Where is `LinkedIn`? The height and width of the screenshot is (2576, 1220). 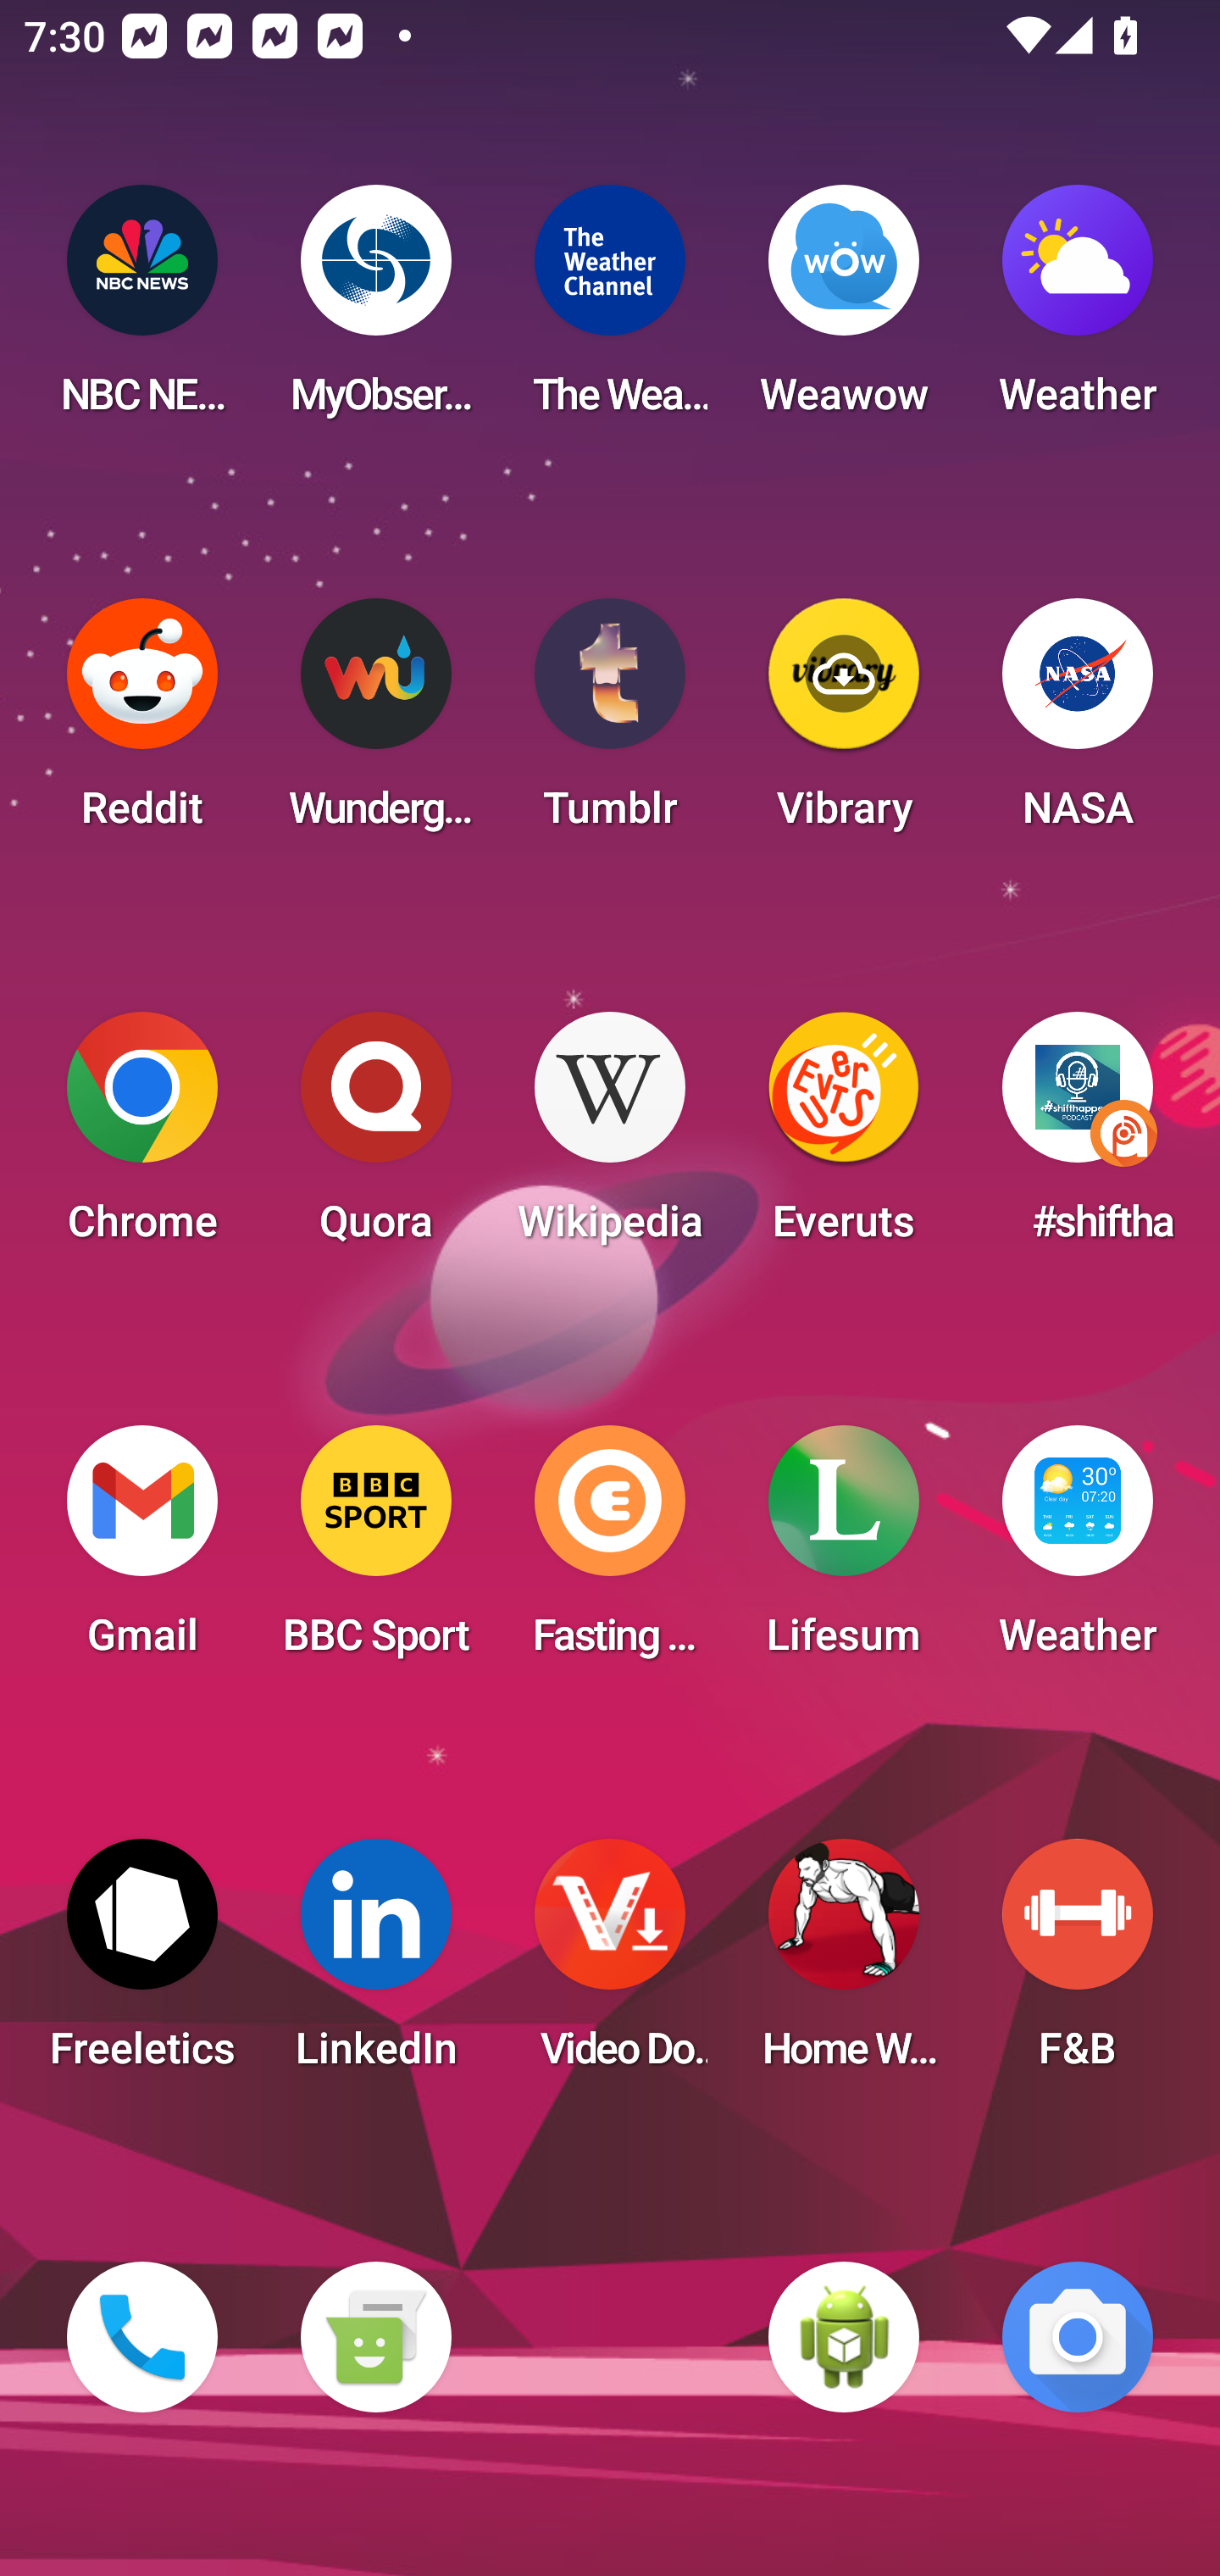 LinkedIn is located at coordinates (375, 1964).